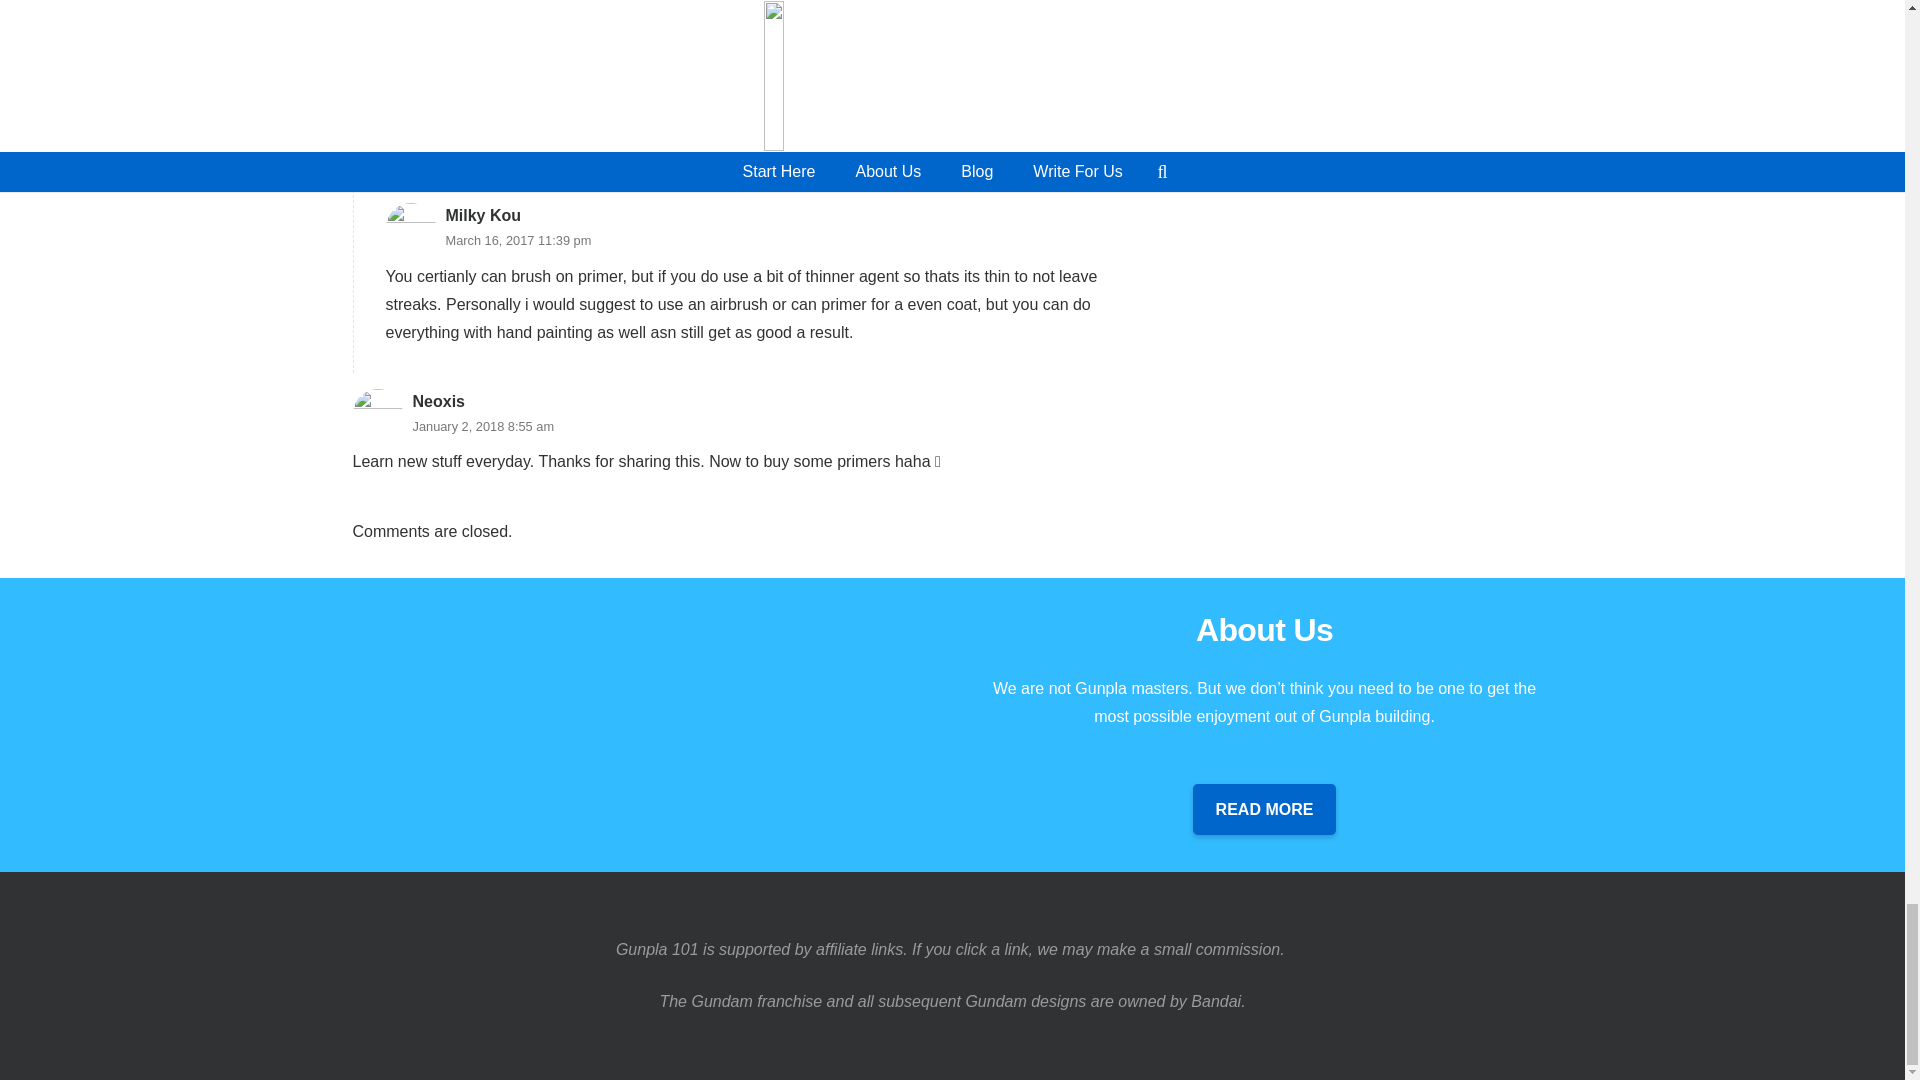  Describe the element at coordinates (613, 27) in the screenshot. I see `March 17, 2017 1:49 am` at that location.